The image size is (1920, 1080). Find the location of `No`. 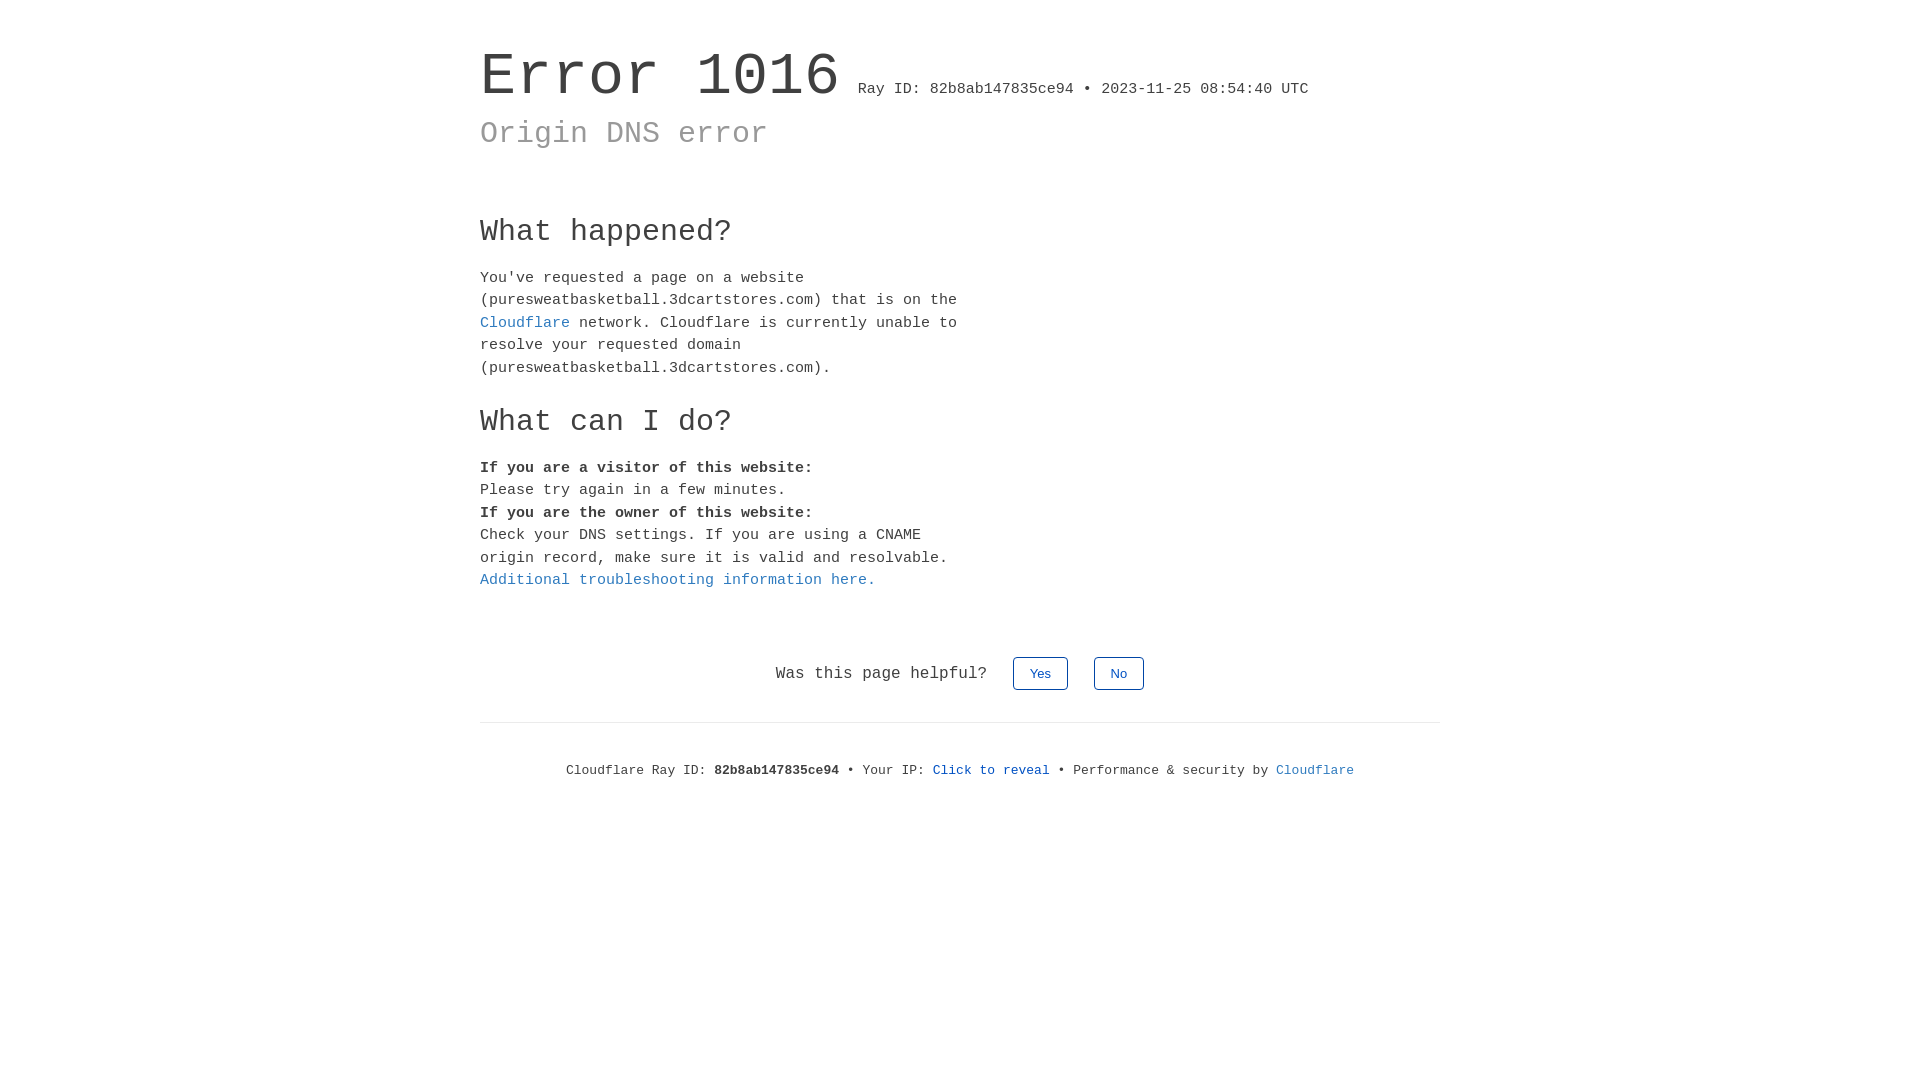

No is located at coordinates (1120, 672).